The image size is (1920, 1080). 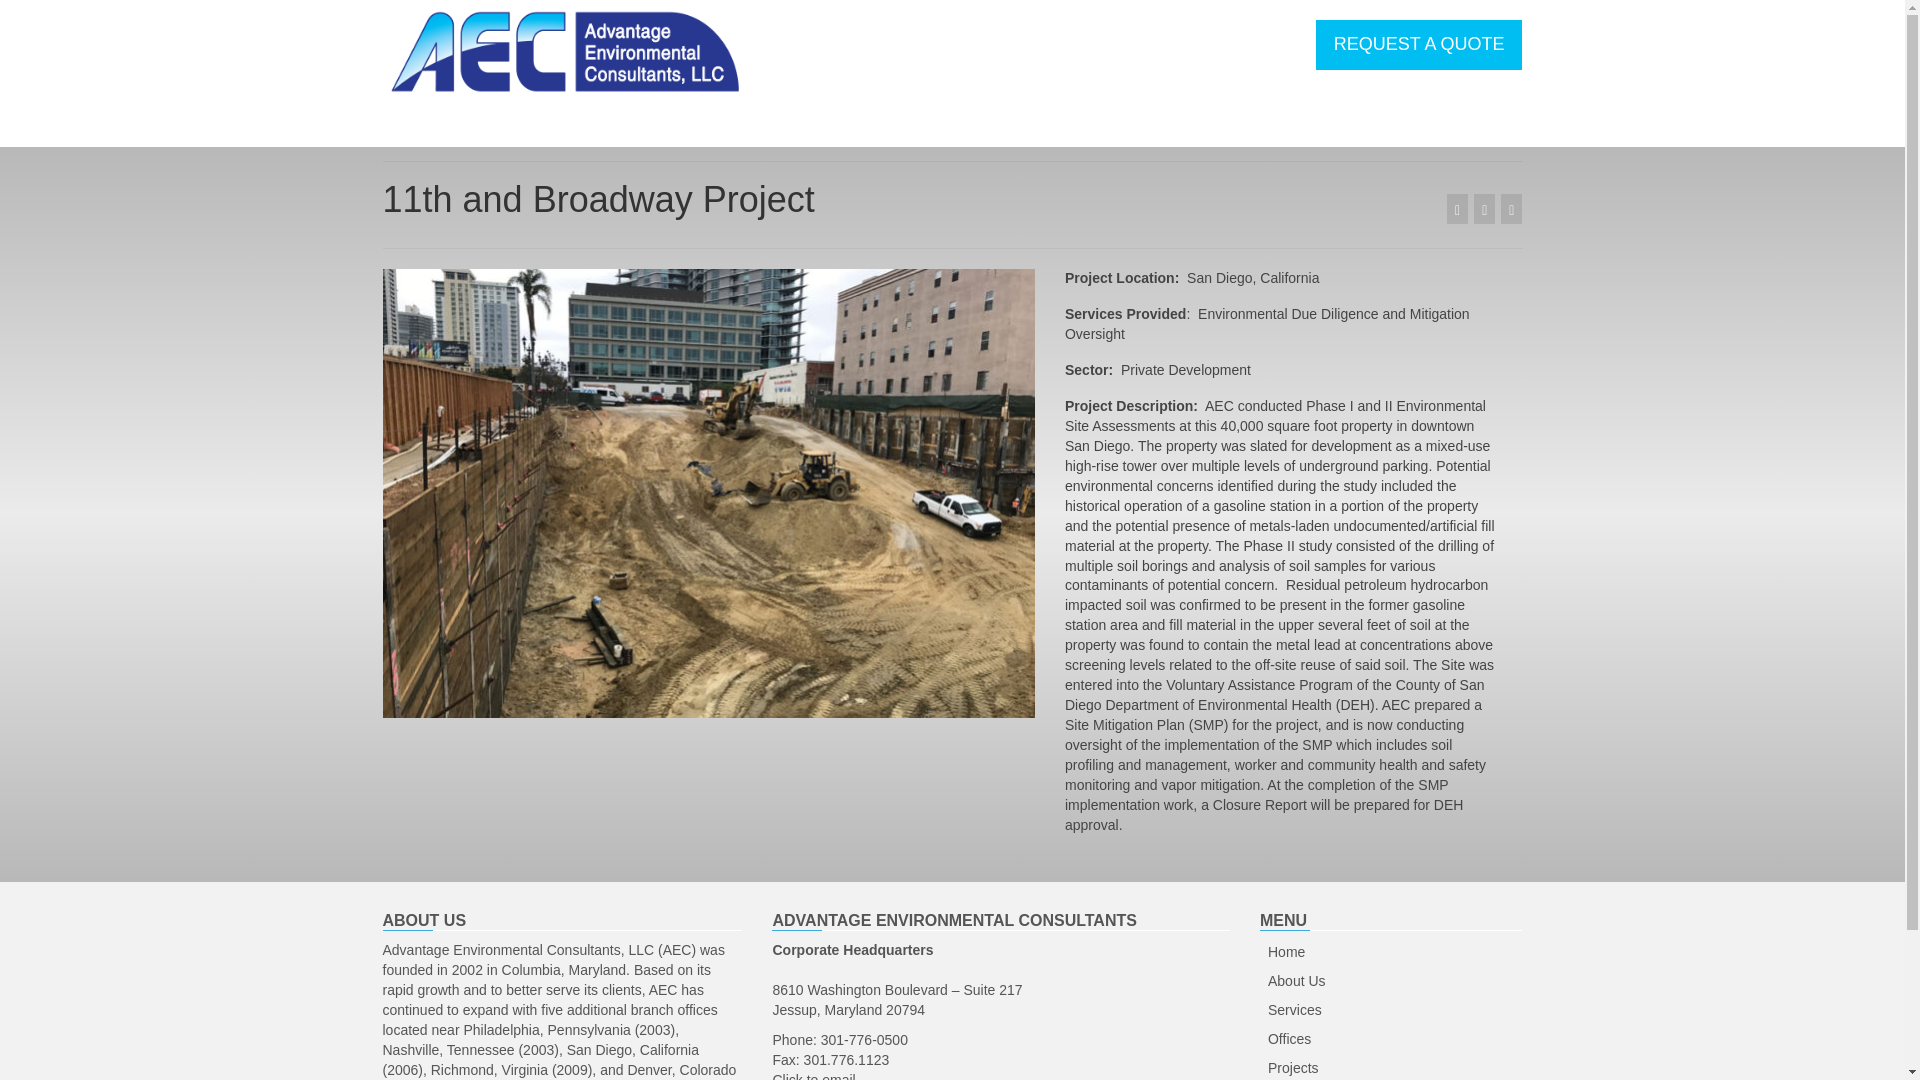 I want to click on REQUEST A QUOTE, so click(x=1418, y=45).